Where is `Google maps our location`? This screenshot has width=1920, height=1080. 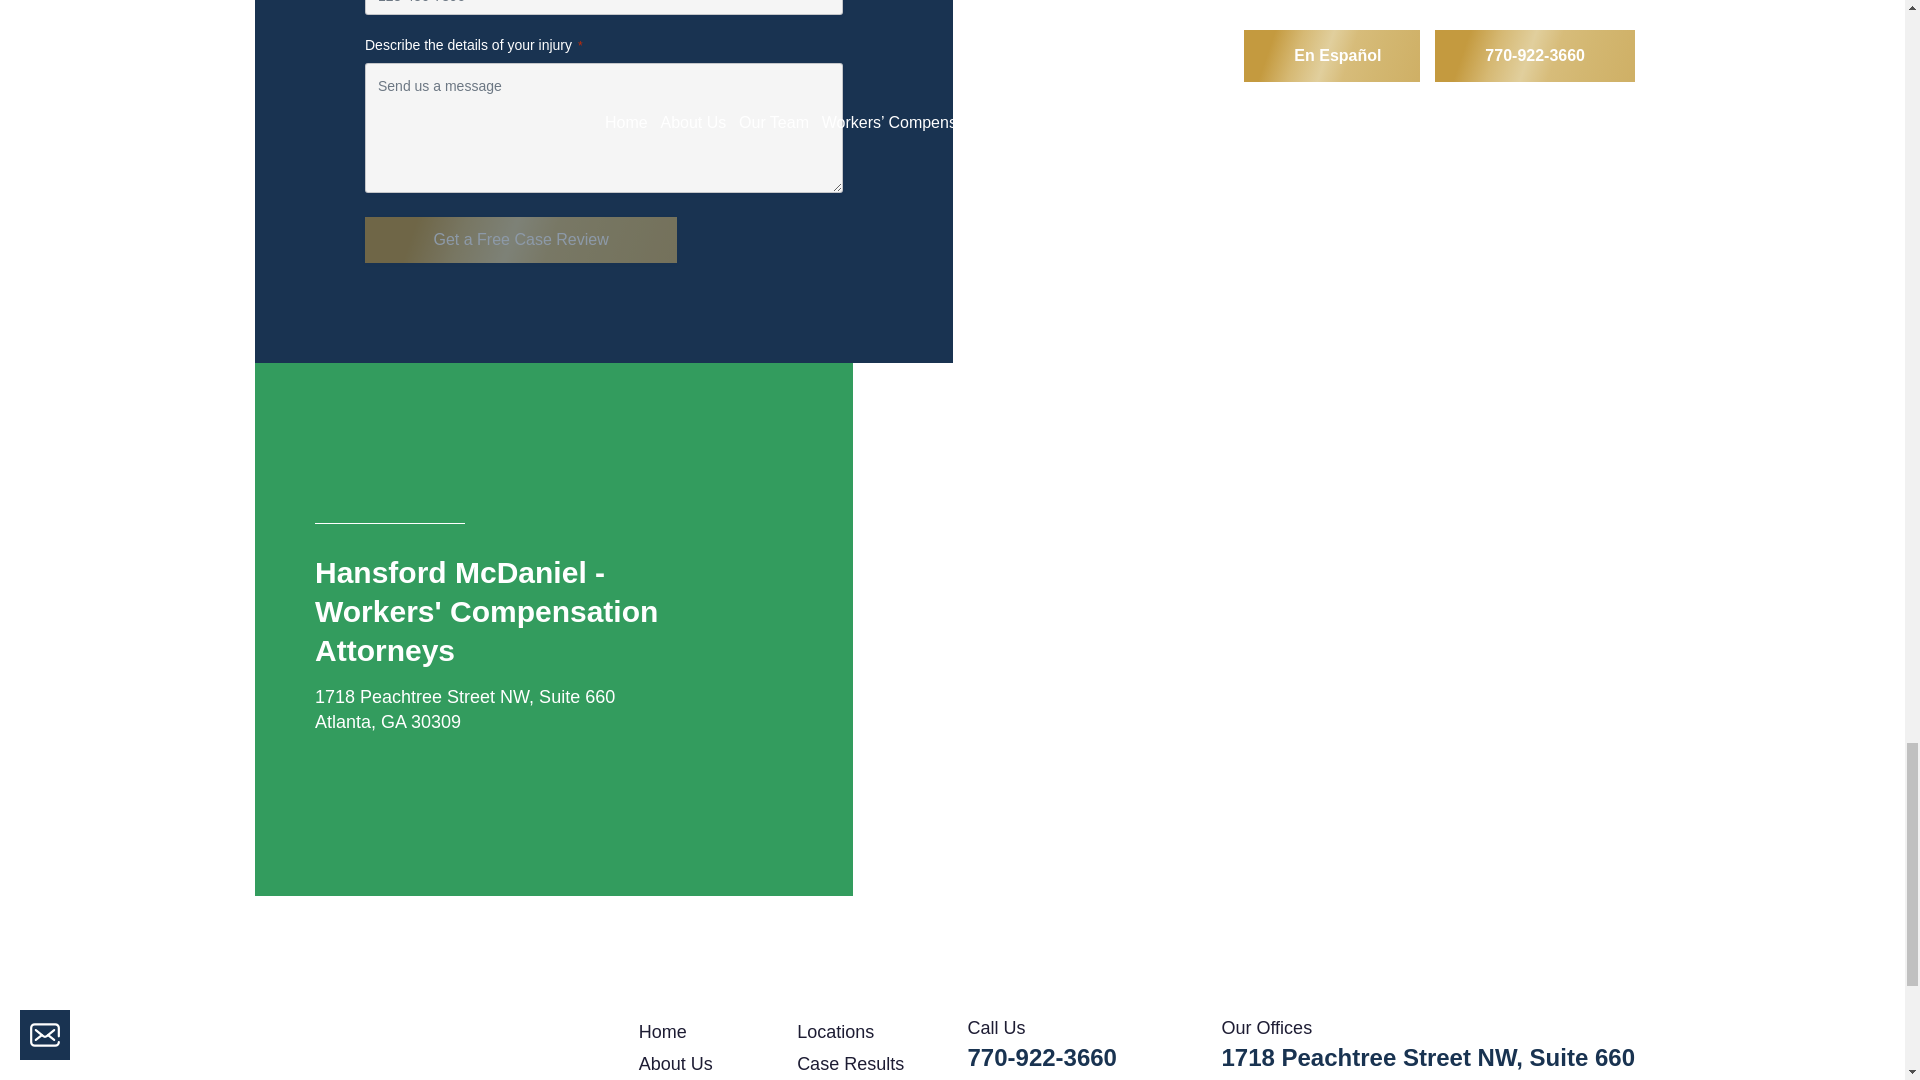 Google maps our location is located at coordinates (1036, 62).